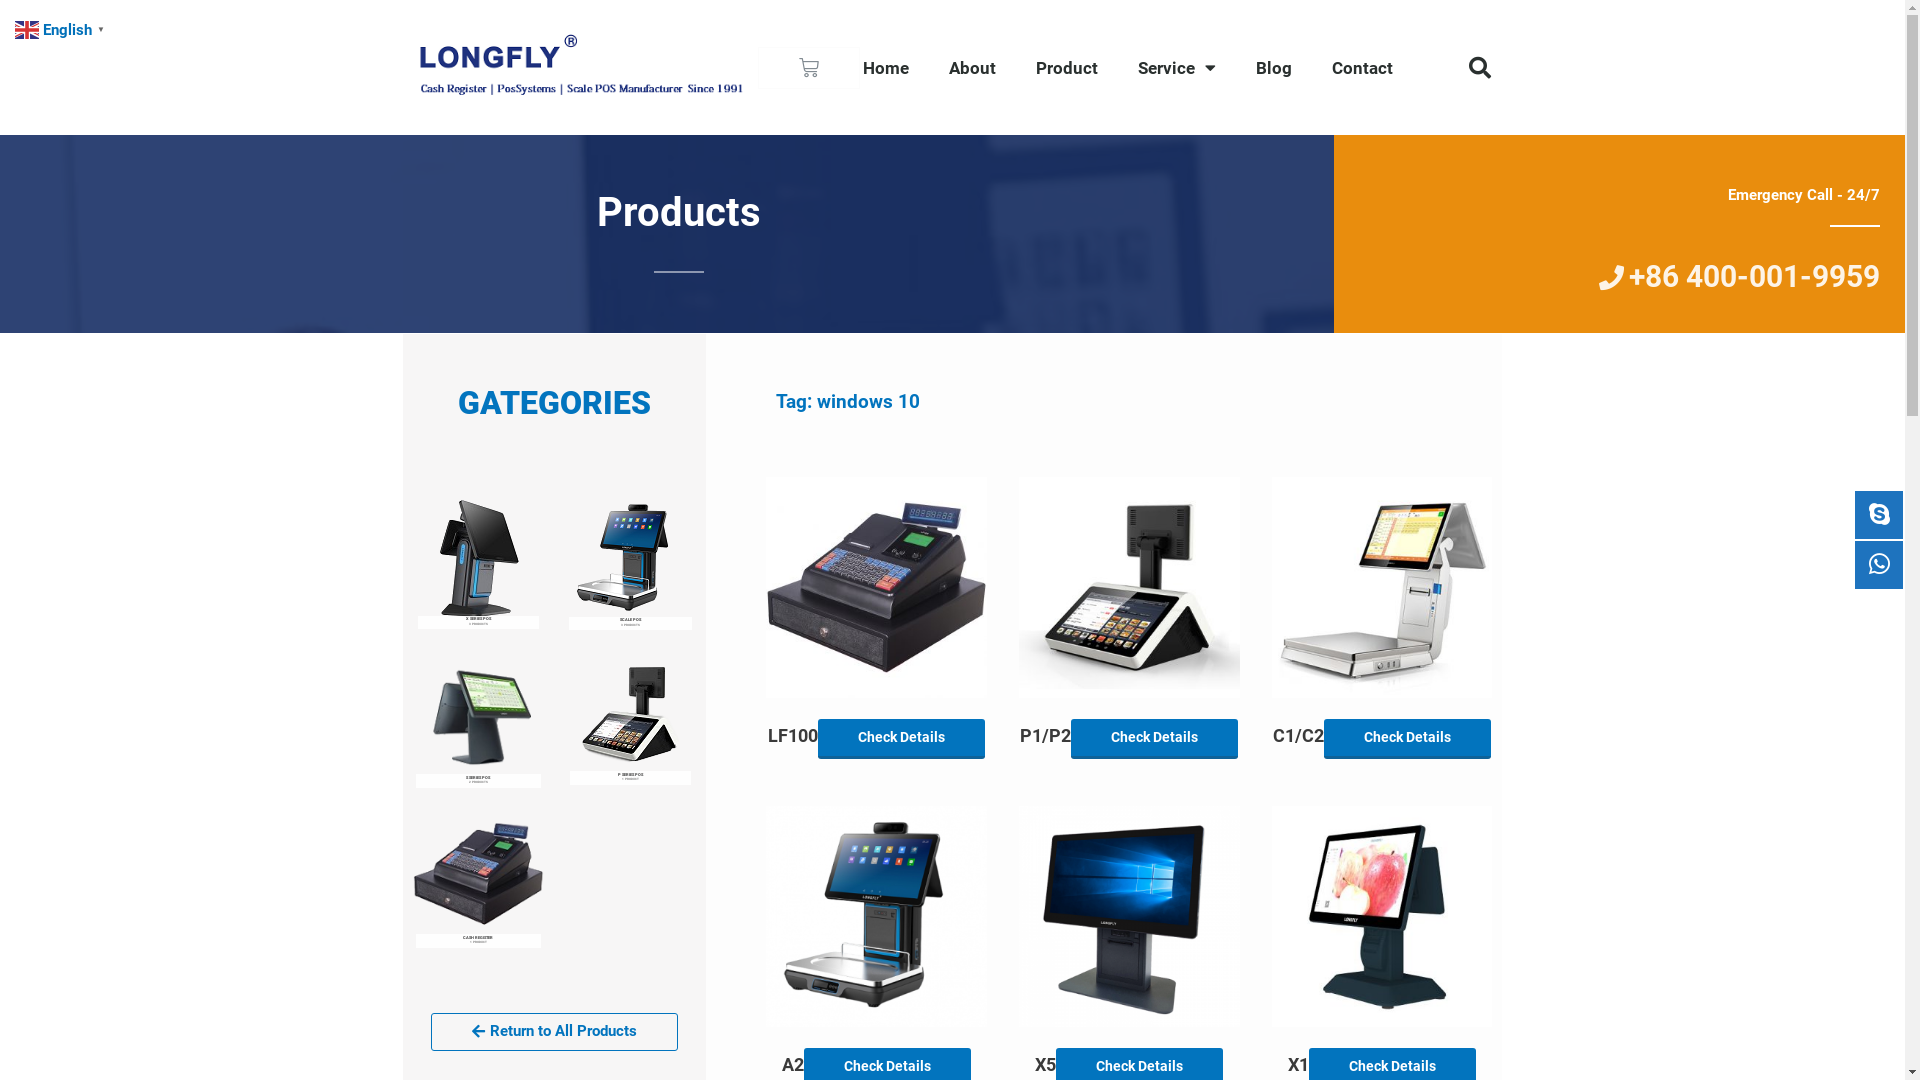 This screenshot has width=1920, height=1080. What do you see at coordinates (478, 723) in the screenshot?
I see `S SERIES POS
2 PRODUCTS` at bounding box center [478, 723].